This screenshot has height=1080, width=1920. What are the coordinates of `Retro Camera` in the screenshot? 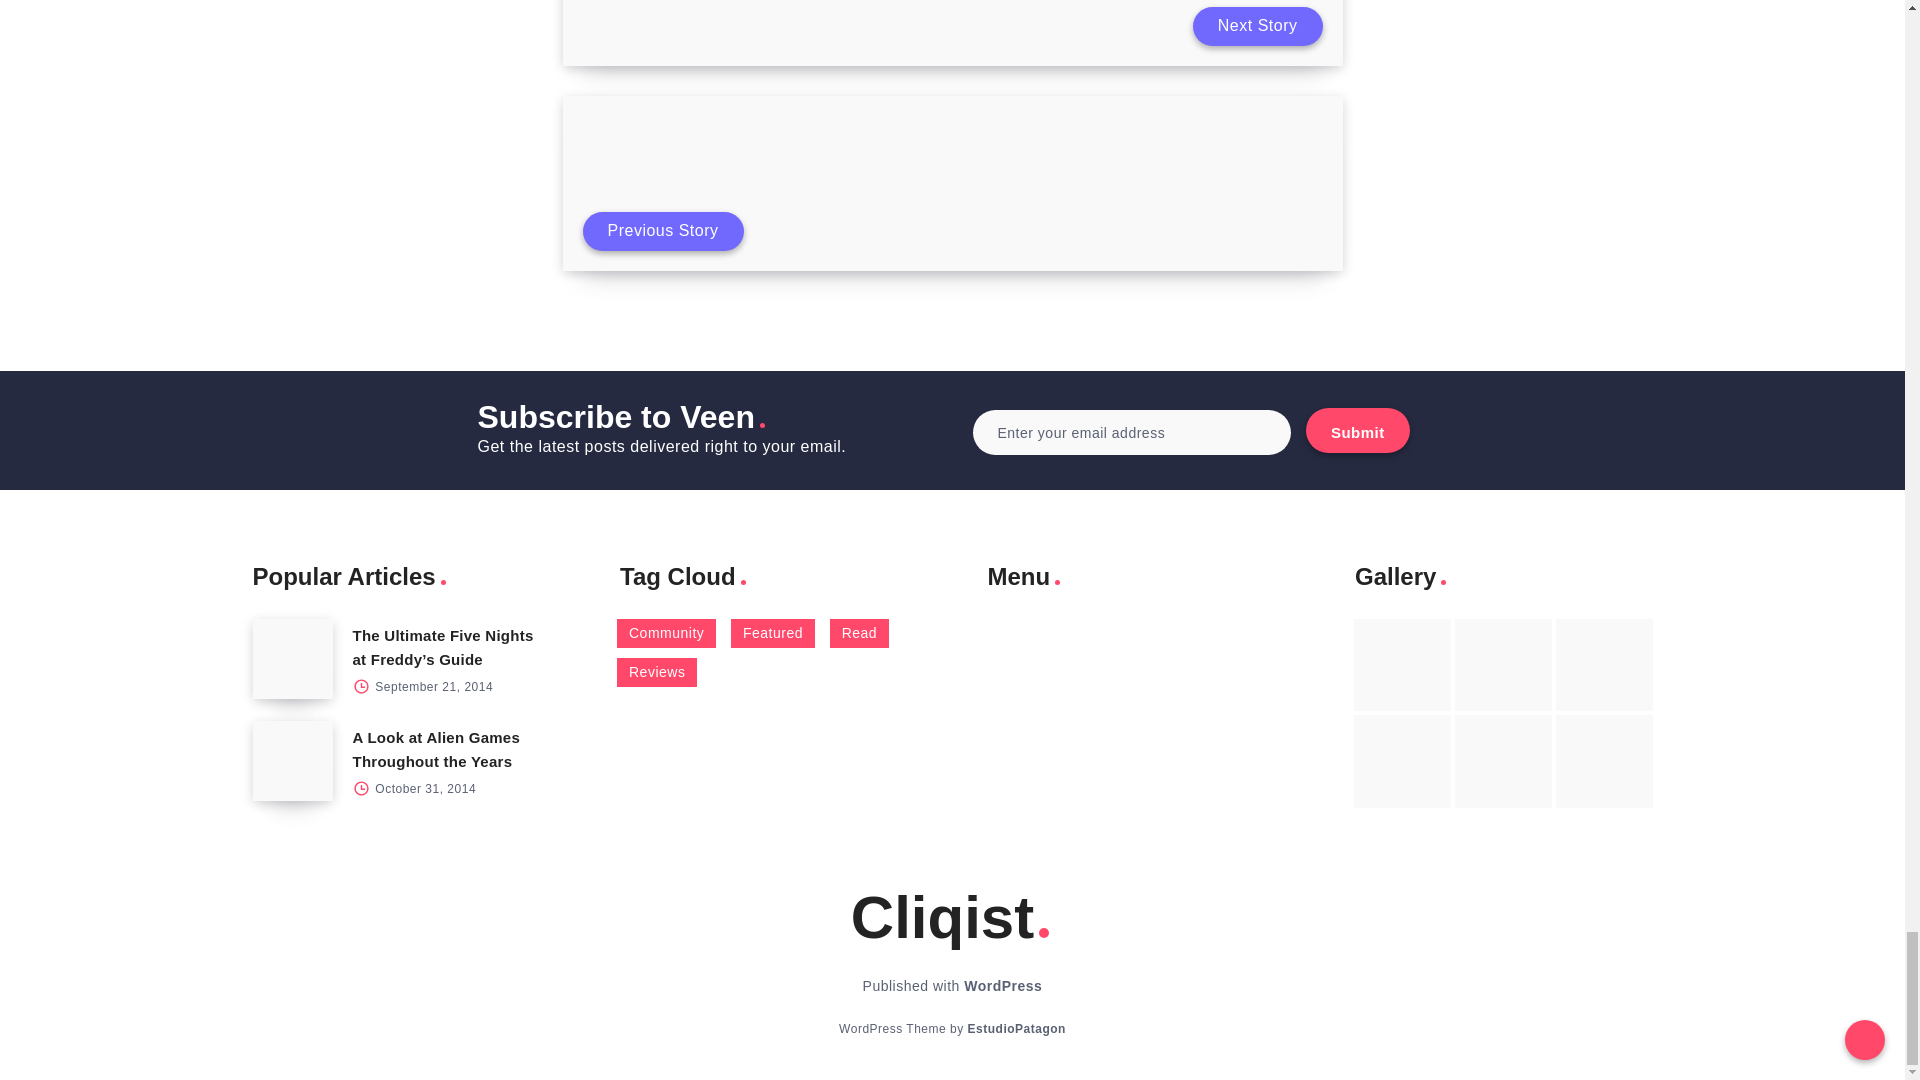 It's located at (1503, 664).